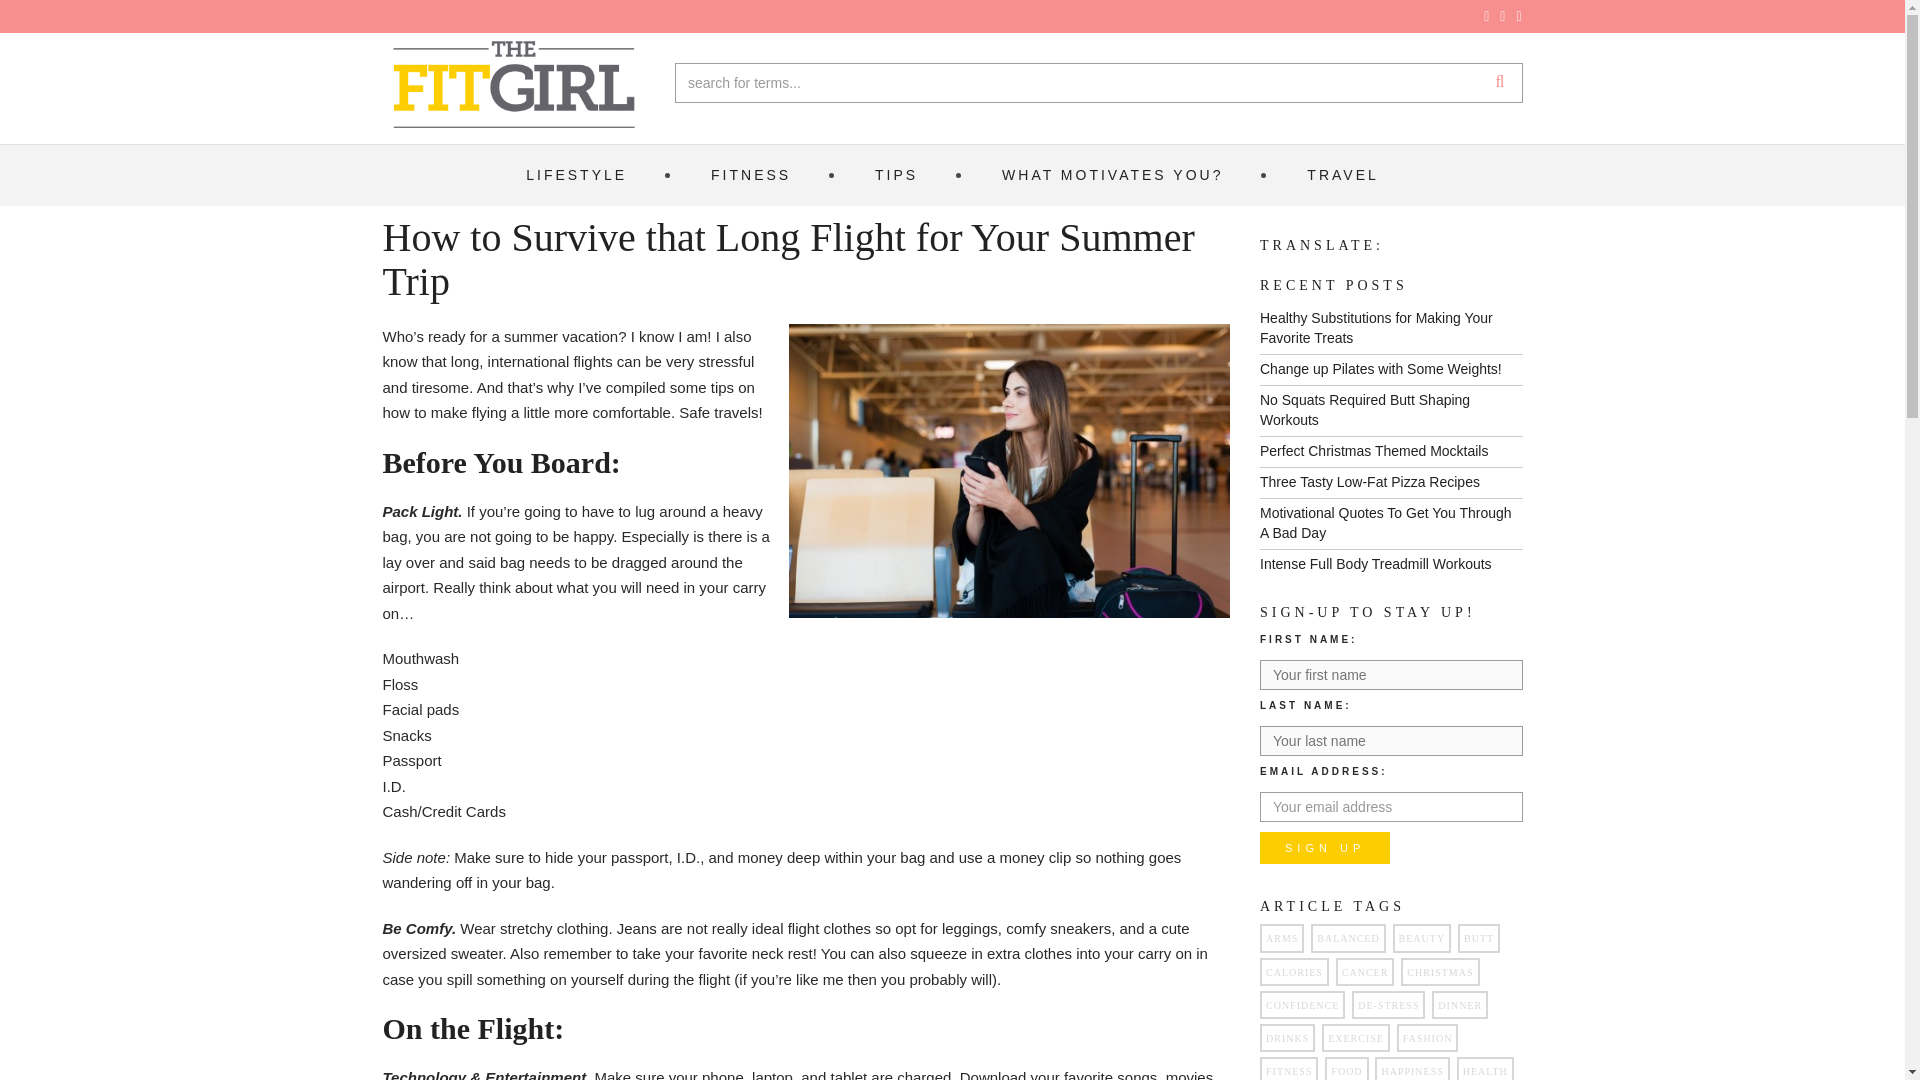  I want to click on Follow on Twitter, so click(1502, 16).